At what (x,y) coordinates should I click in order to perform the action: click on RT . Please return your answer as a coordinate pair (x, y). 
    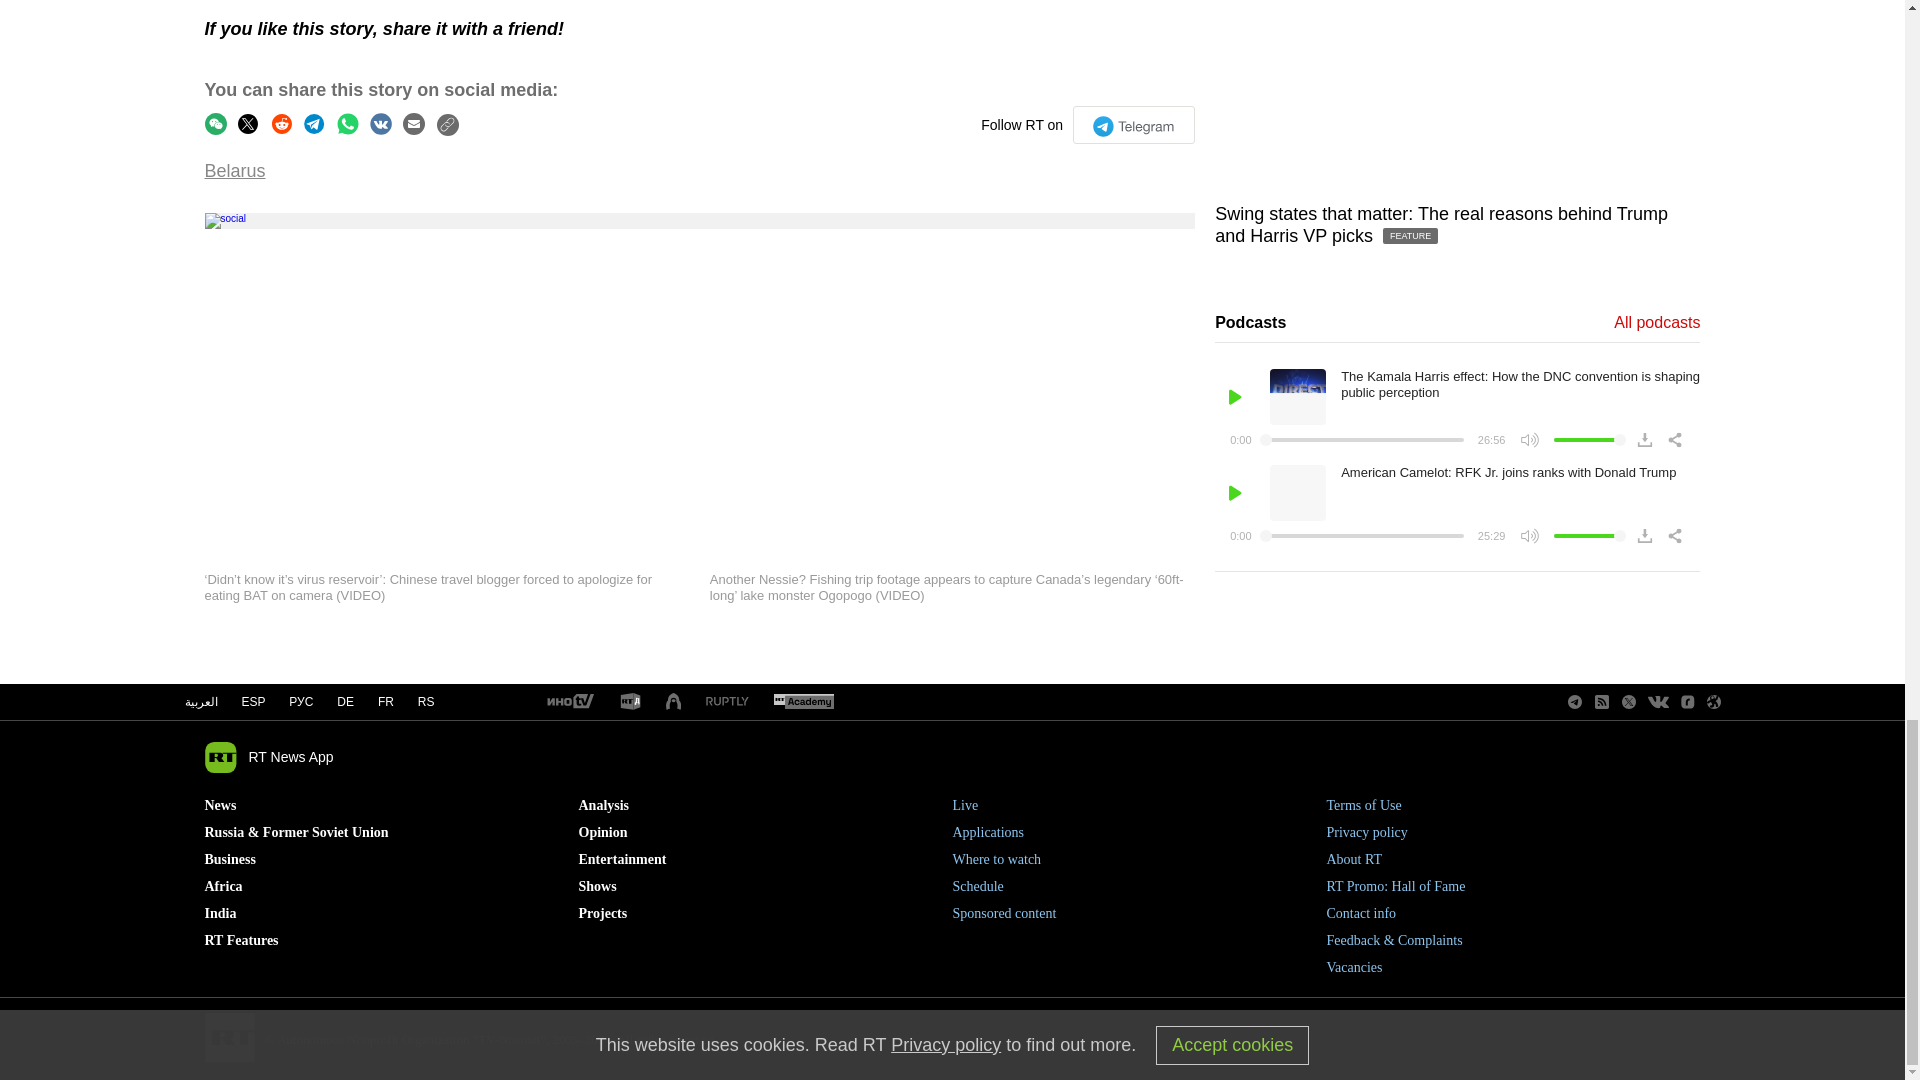
    Looking at the image, I should click on (569, 702).